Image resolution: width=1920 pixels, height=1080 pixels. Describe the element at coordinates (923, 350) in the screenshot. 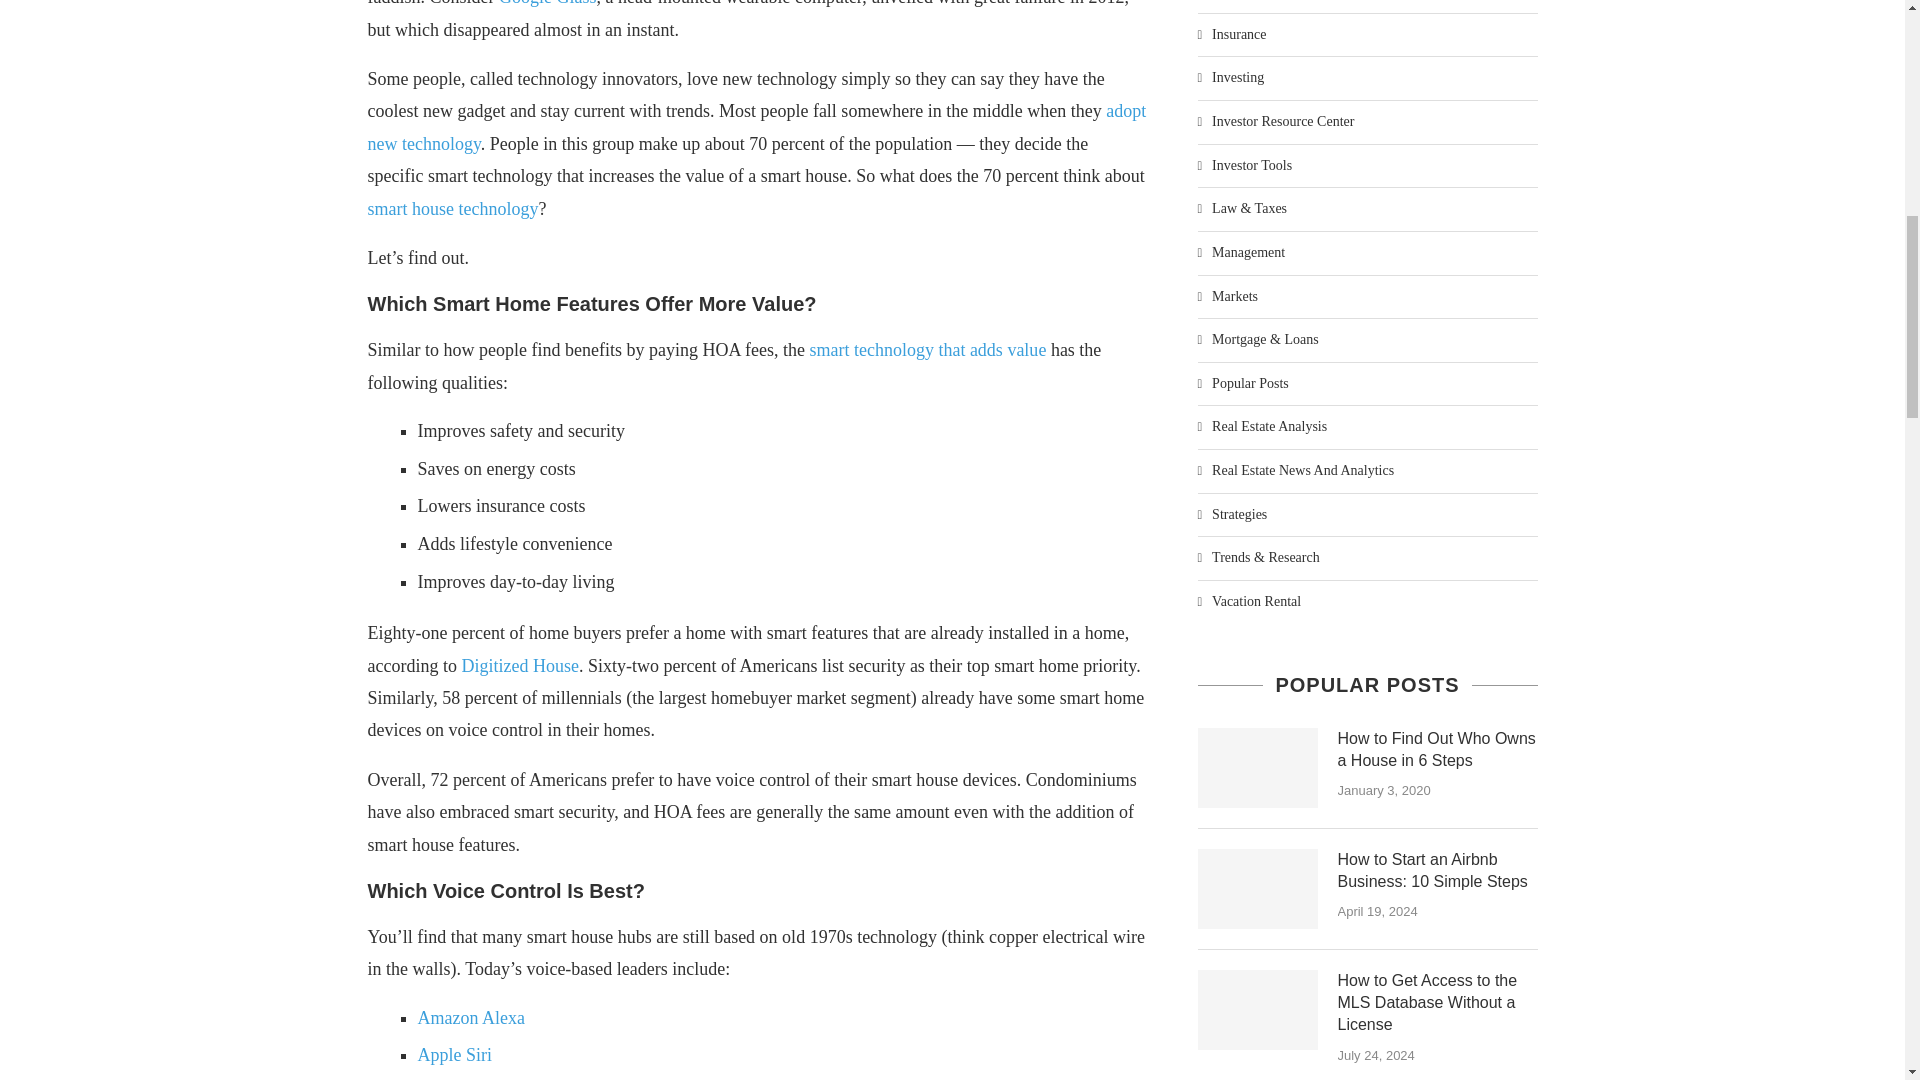

I see `smart technology that adds valu` at that location.